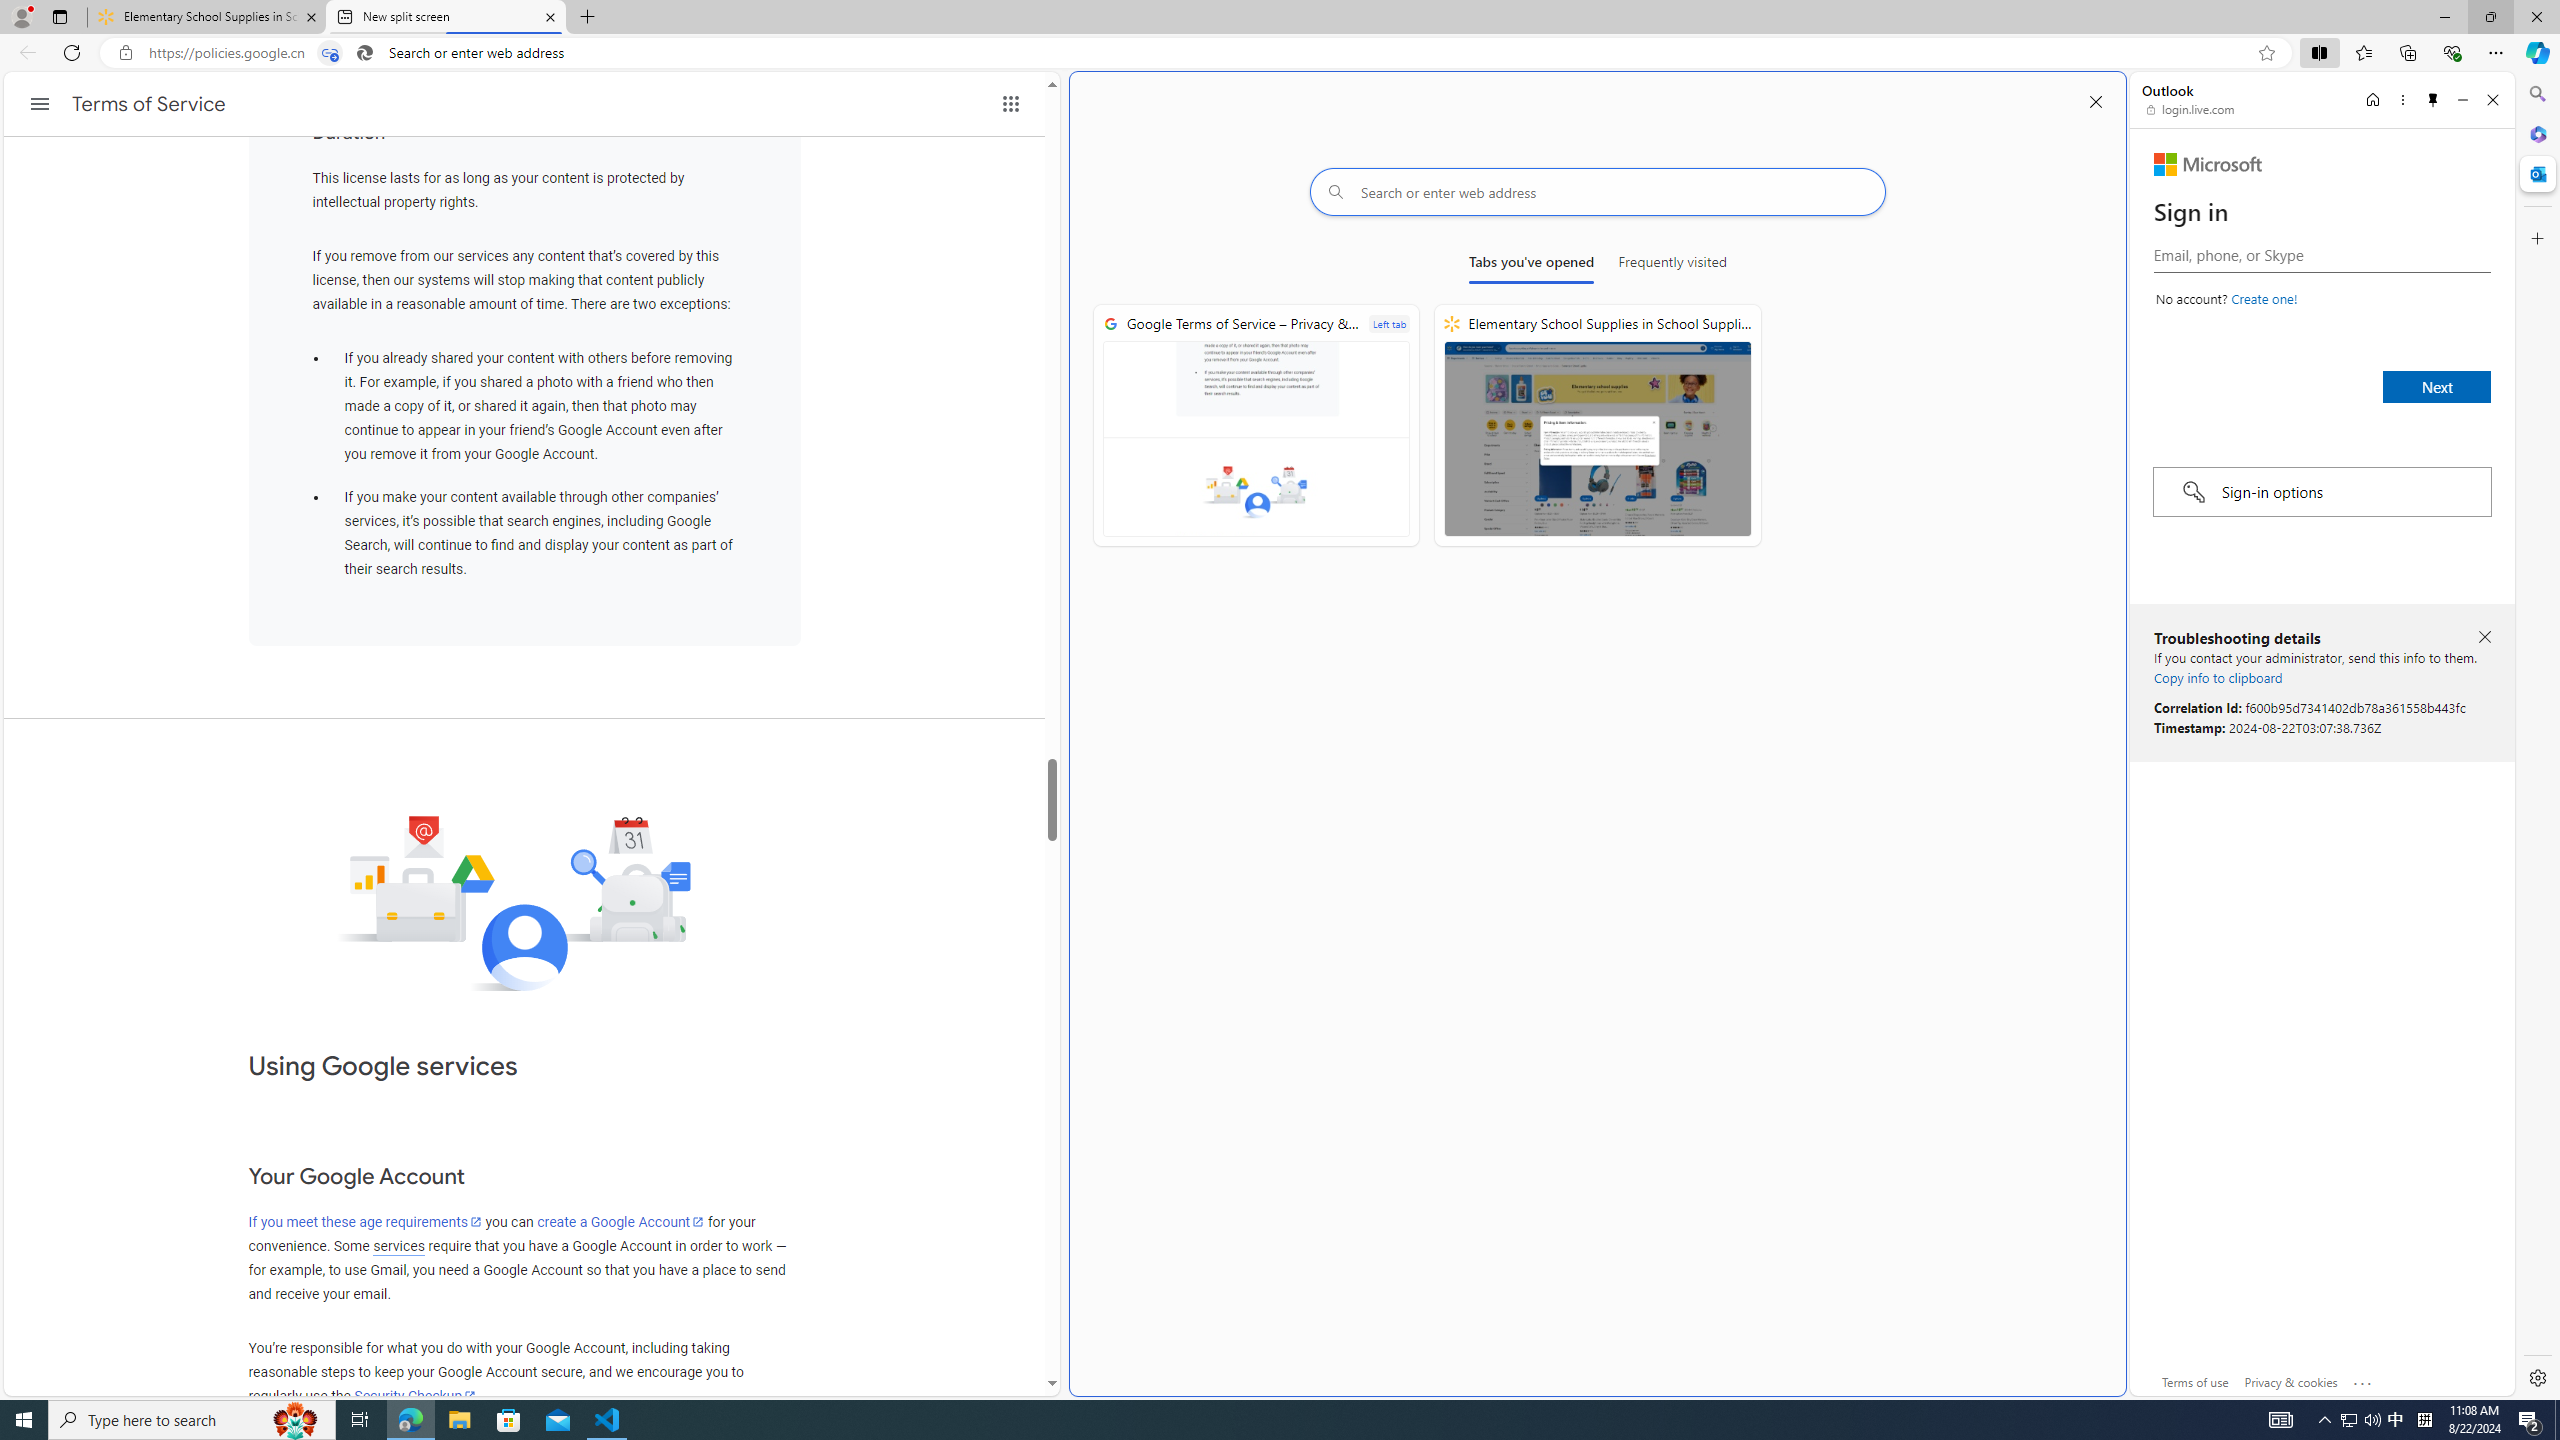 The height and width of the screenshot is (1440, 2560). What do you see at coordinates (124, 53) in the screenshot?
I see `View site information` at bounding box center [124, 53].